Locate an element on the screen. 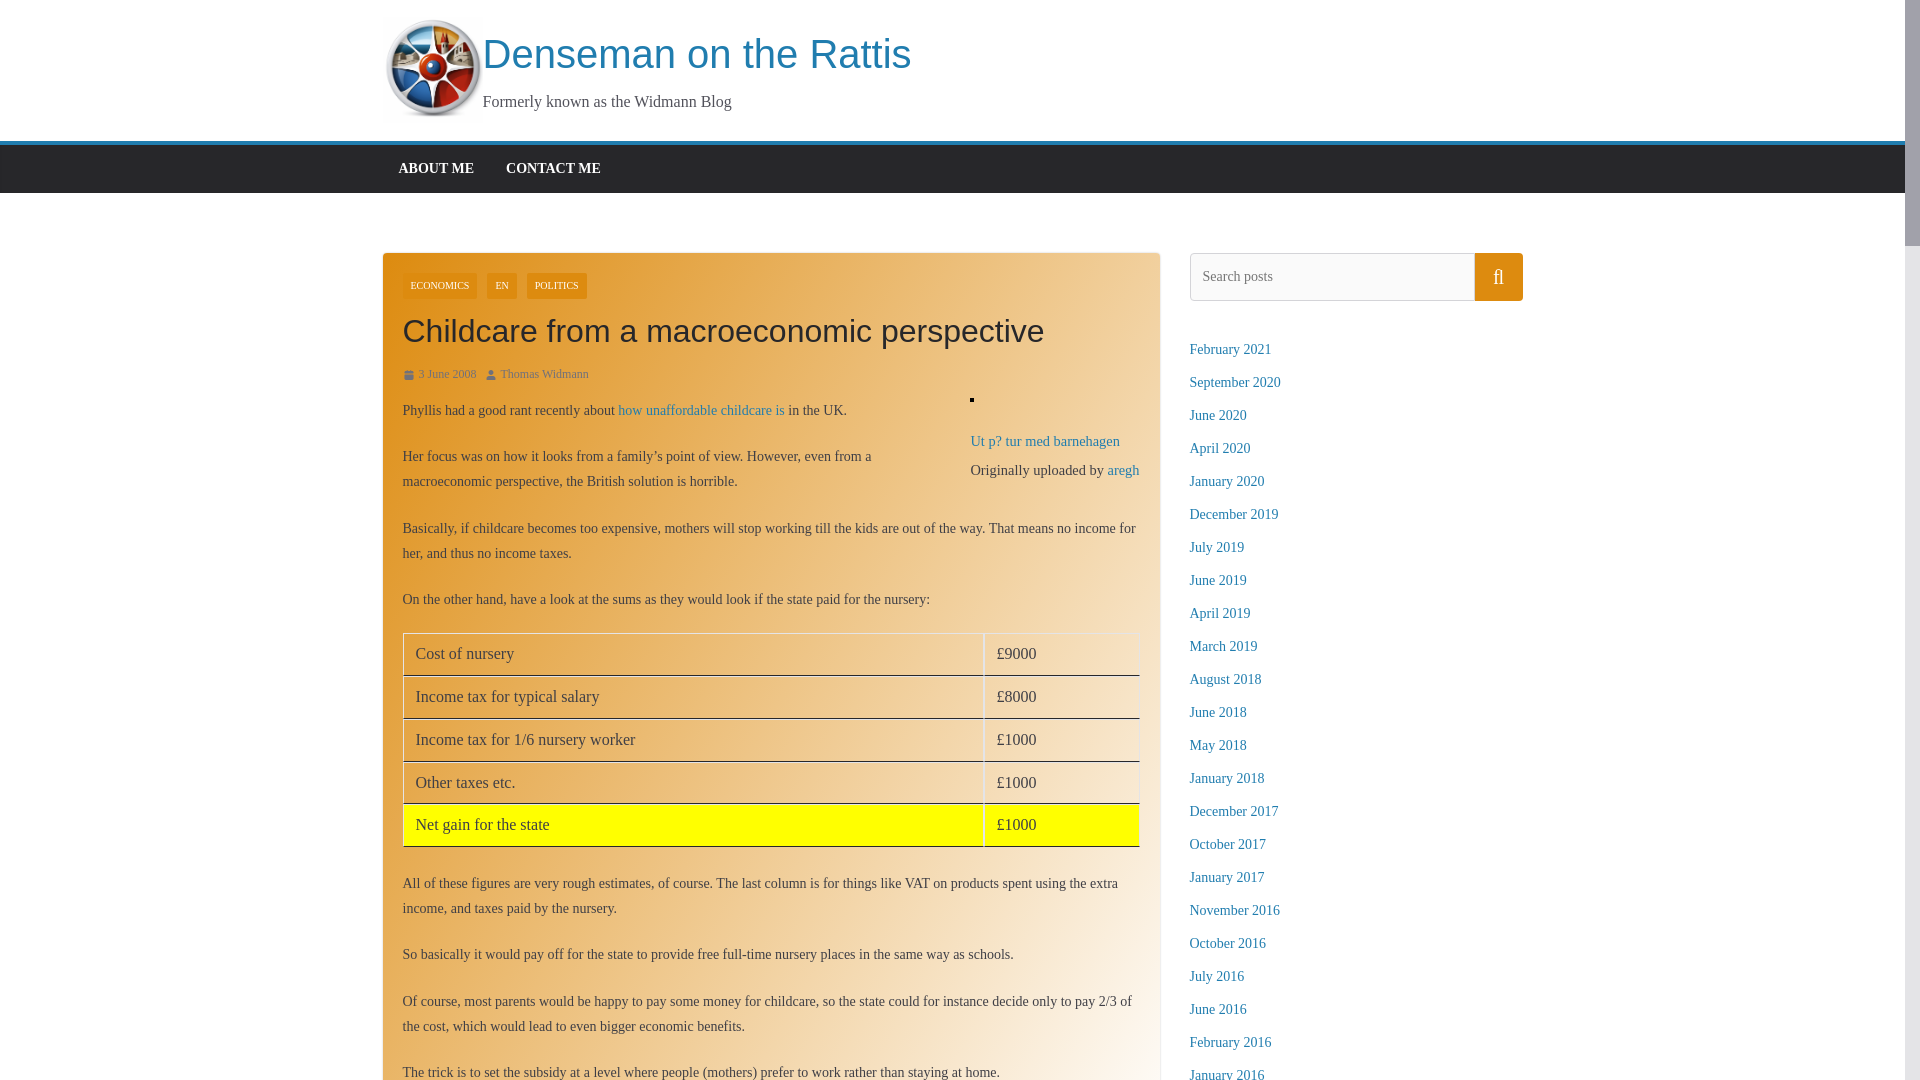 Image resolution: width=1920 pixels, height=1080 pixels. October 2016 is located at coordinates (1228, 944).